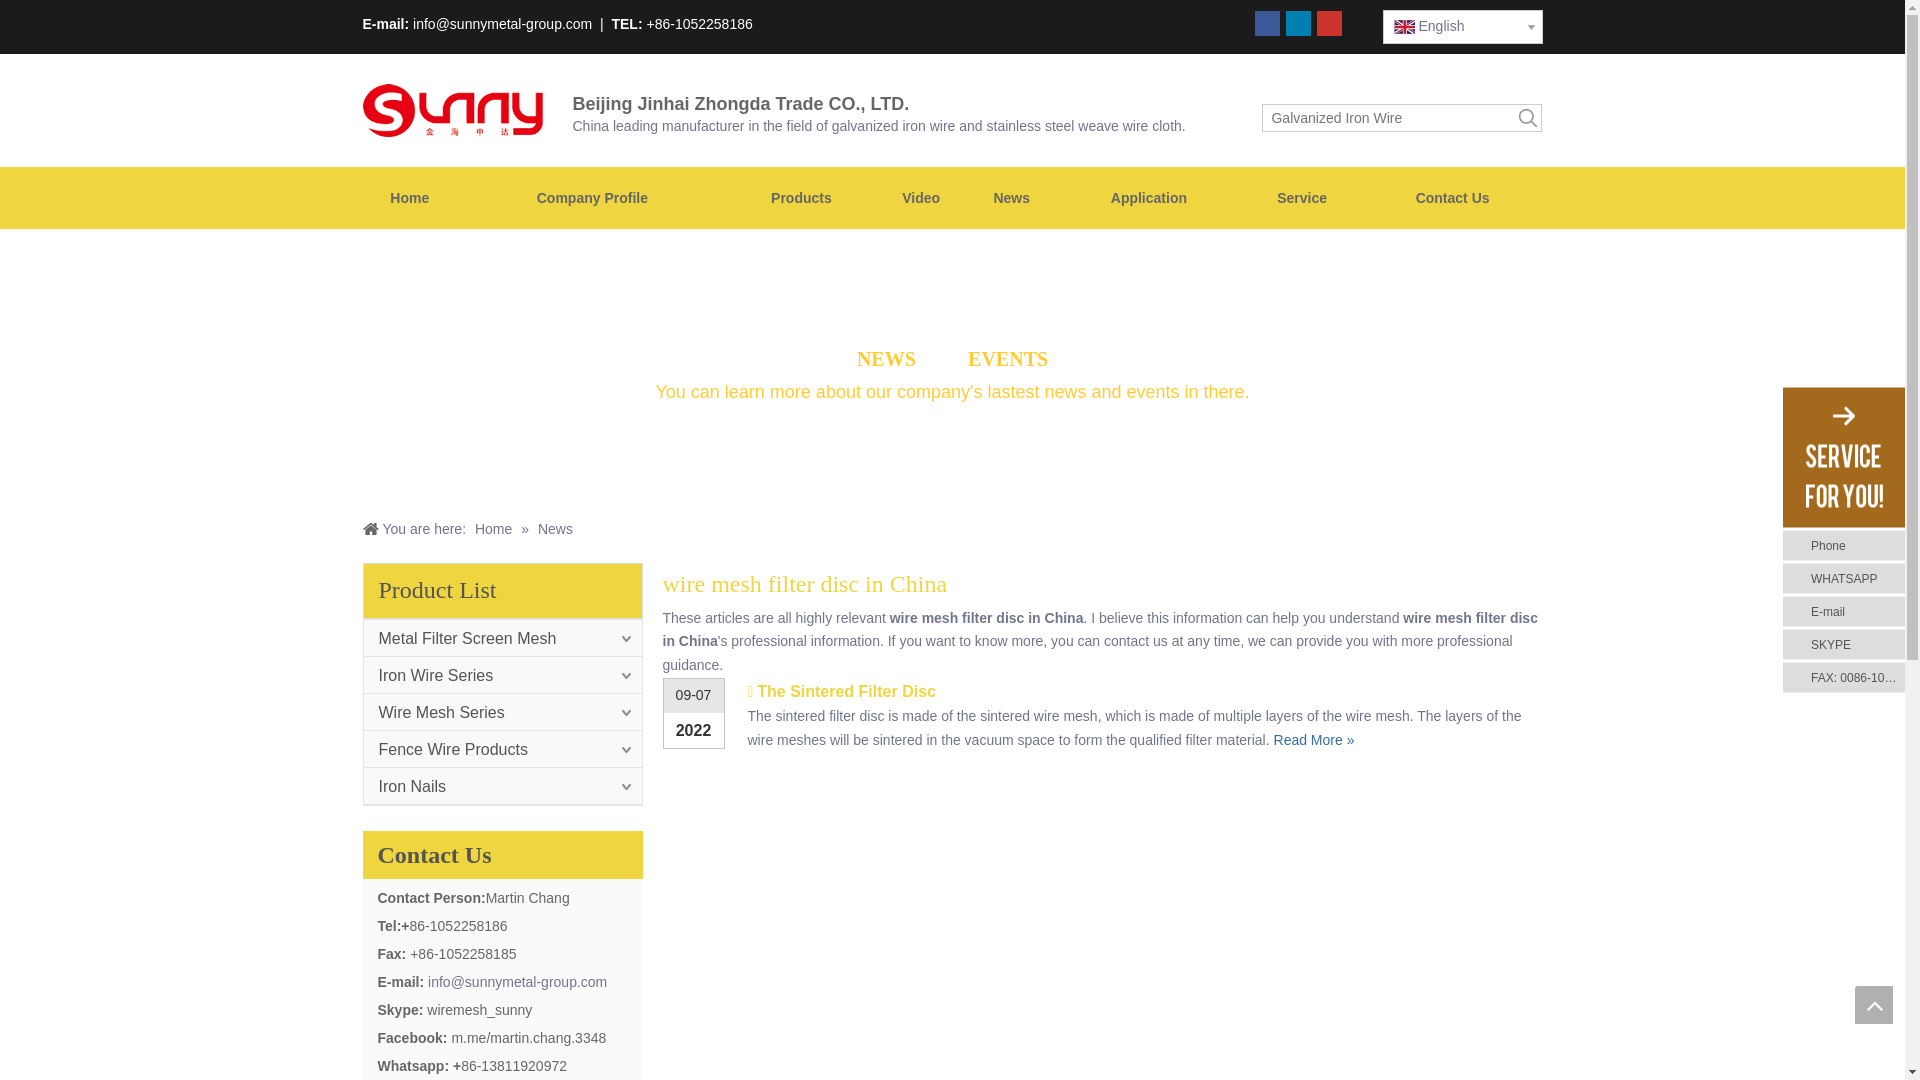  I want to click on Metal Filter Screen Mesh , so click(502, 638).